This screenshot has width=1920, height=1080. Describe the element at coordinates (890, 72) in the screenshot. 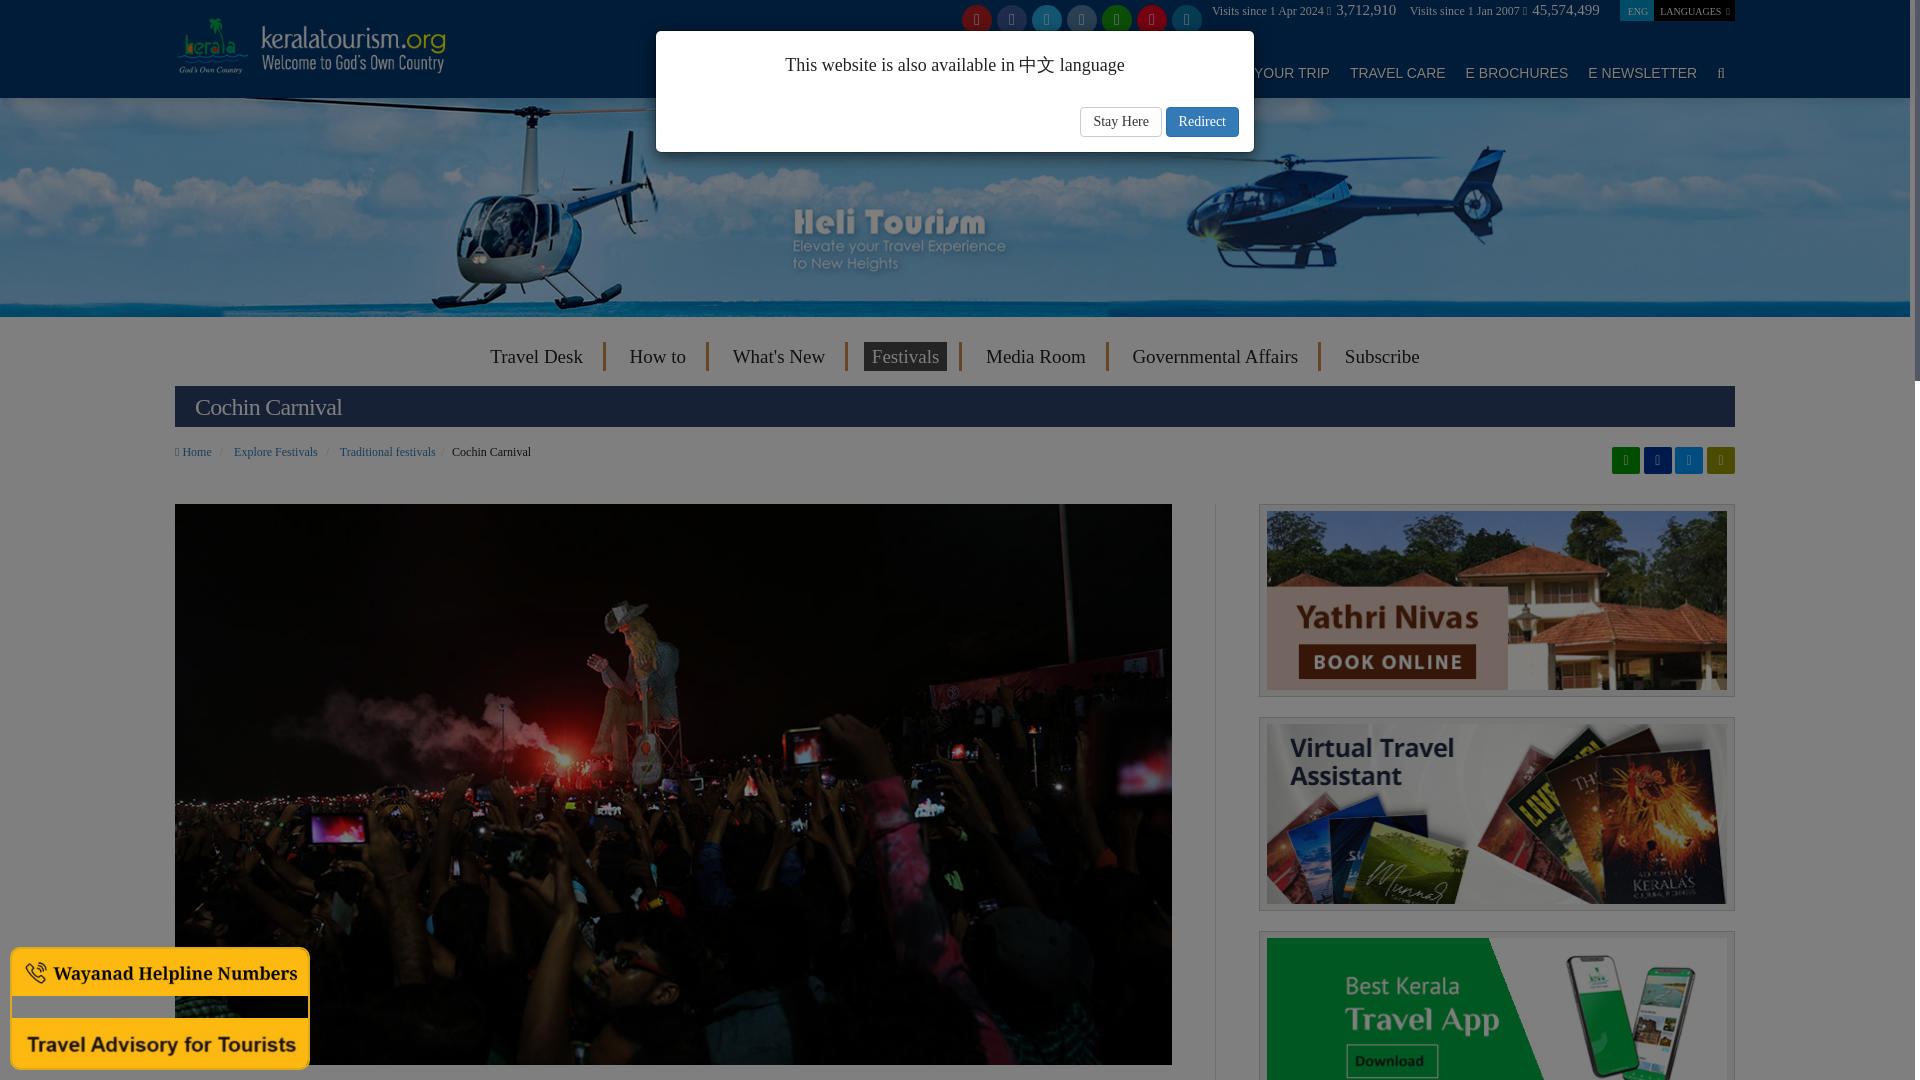

I see `WHERE TO GO` at that location.